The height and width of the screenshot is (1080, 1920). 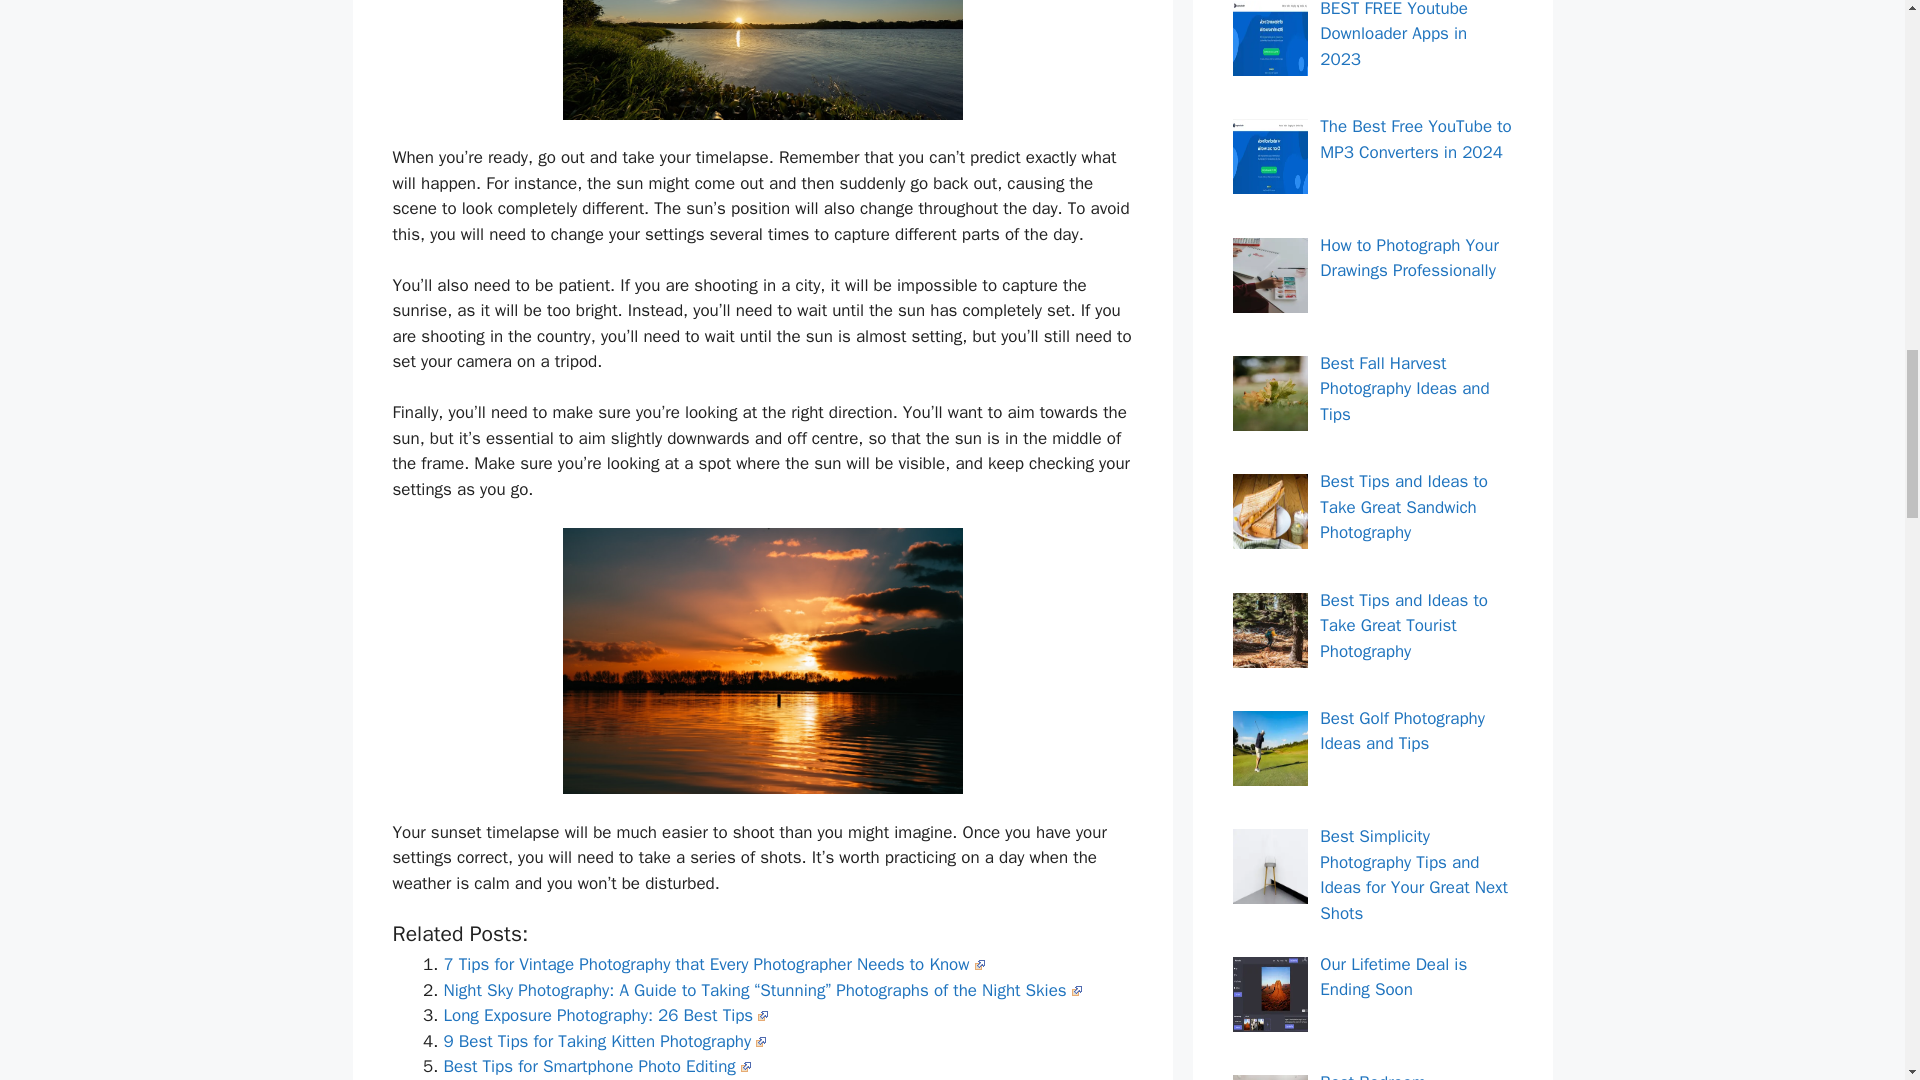 I want to click on 9 Best Tips for Taking Kitten Photography, so click(x=604, y=1041).